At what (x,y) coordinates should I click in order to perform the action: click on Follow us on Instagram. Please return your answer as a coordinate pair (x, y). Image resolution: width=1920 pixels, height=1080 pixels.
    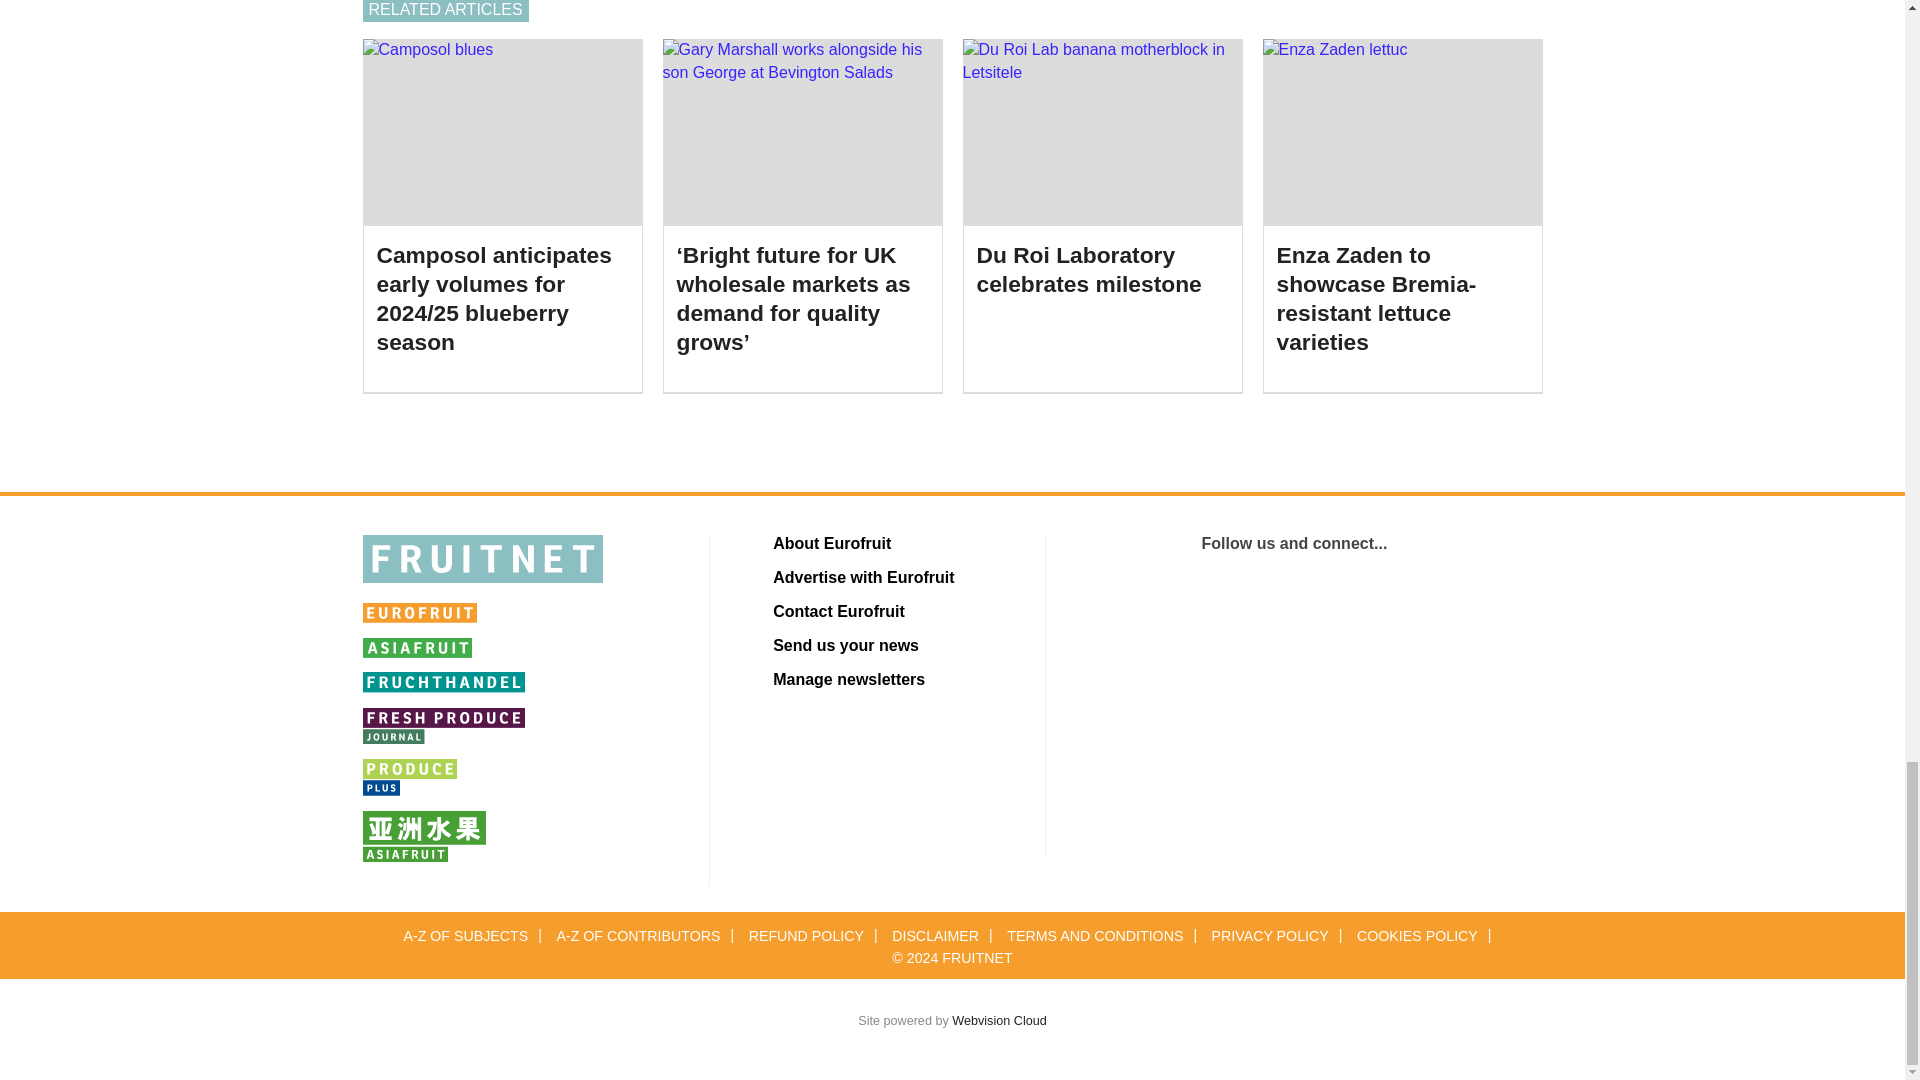
    Looking at the image, I should click on (1380, 604).